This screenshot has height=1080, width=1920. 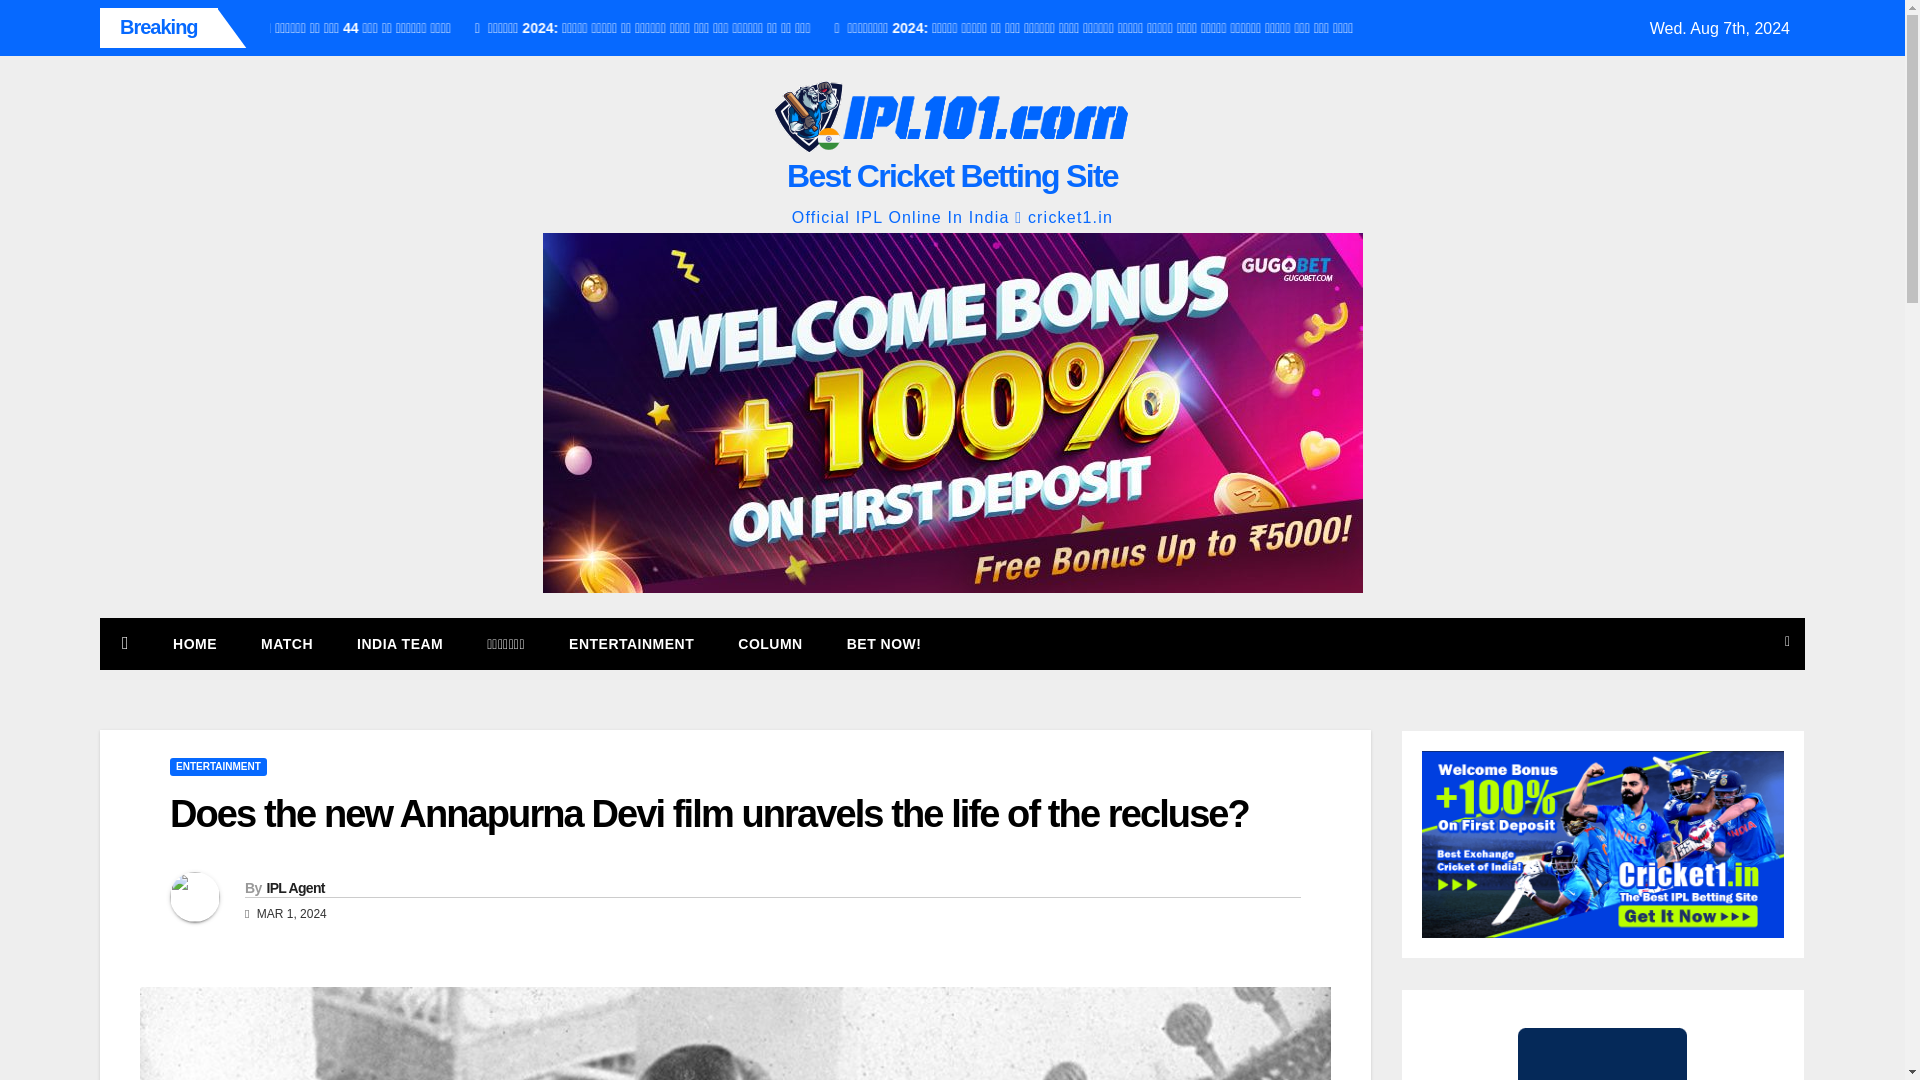 I want to click on Best Cricket Betting Site, so click(x=952, y=176).